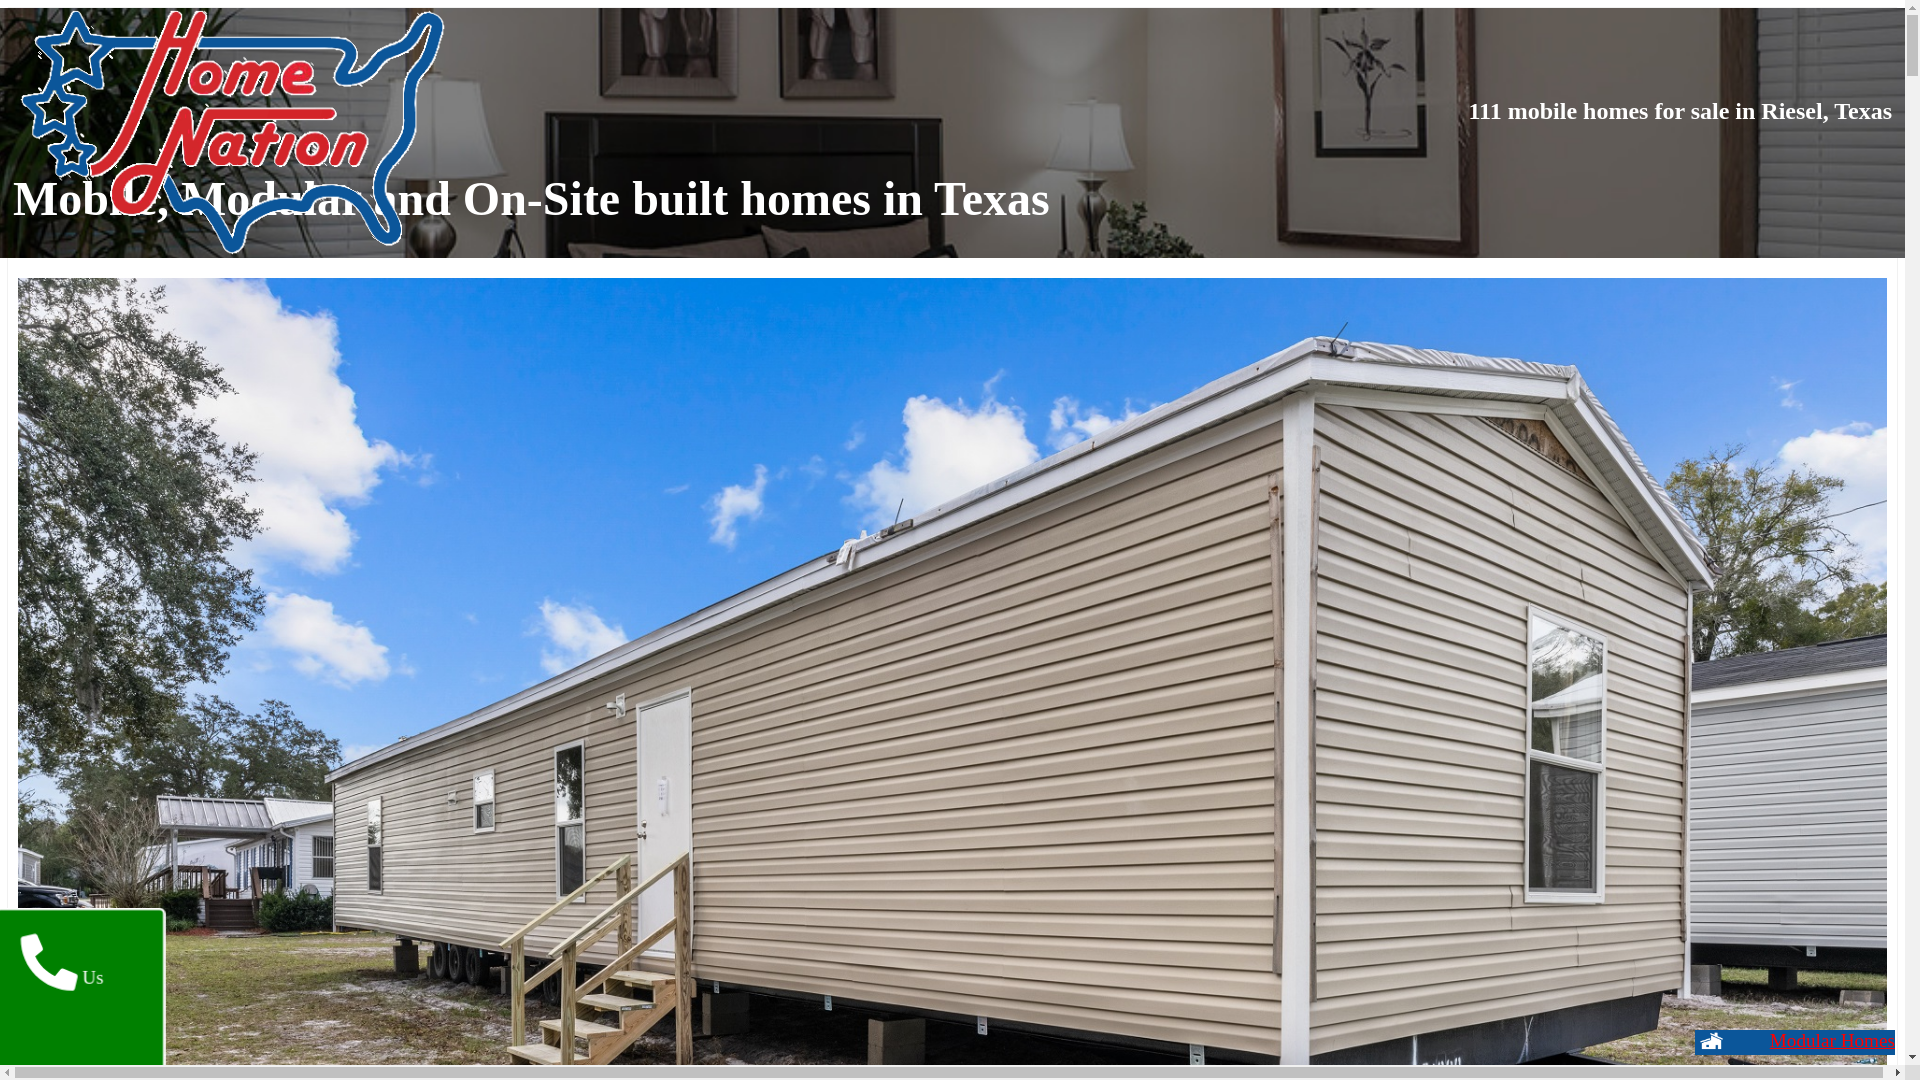 The image size is (1920, 1080). Describe the element at coordinates (1798, 1042) in the screenshot. I see `Double Wides` at that location.